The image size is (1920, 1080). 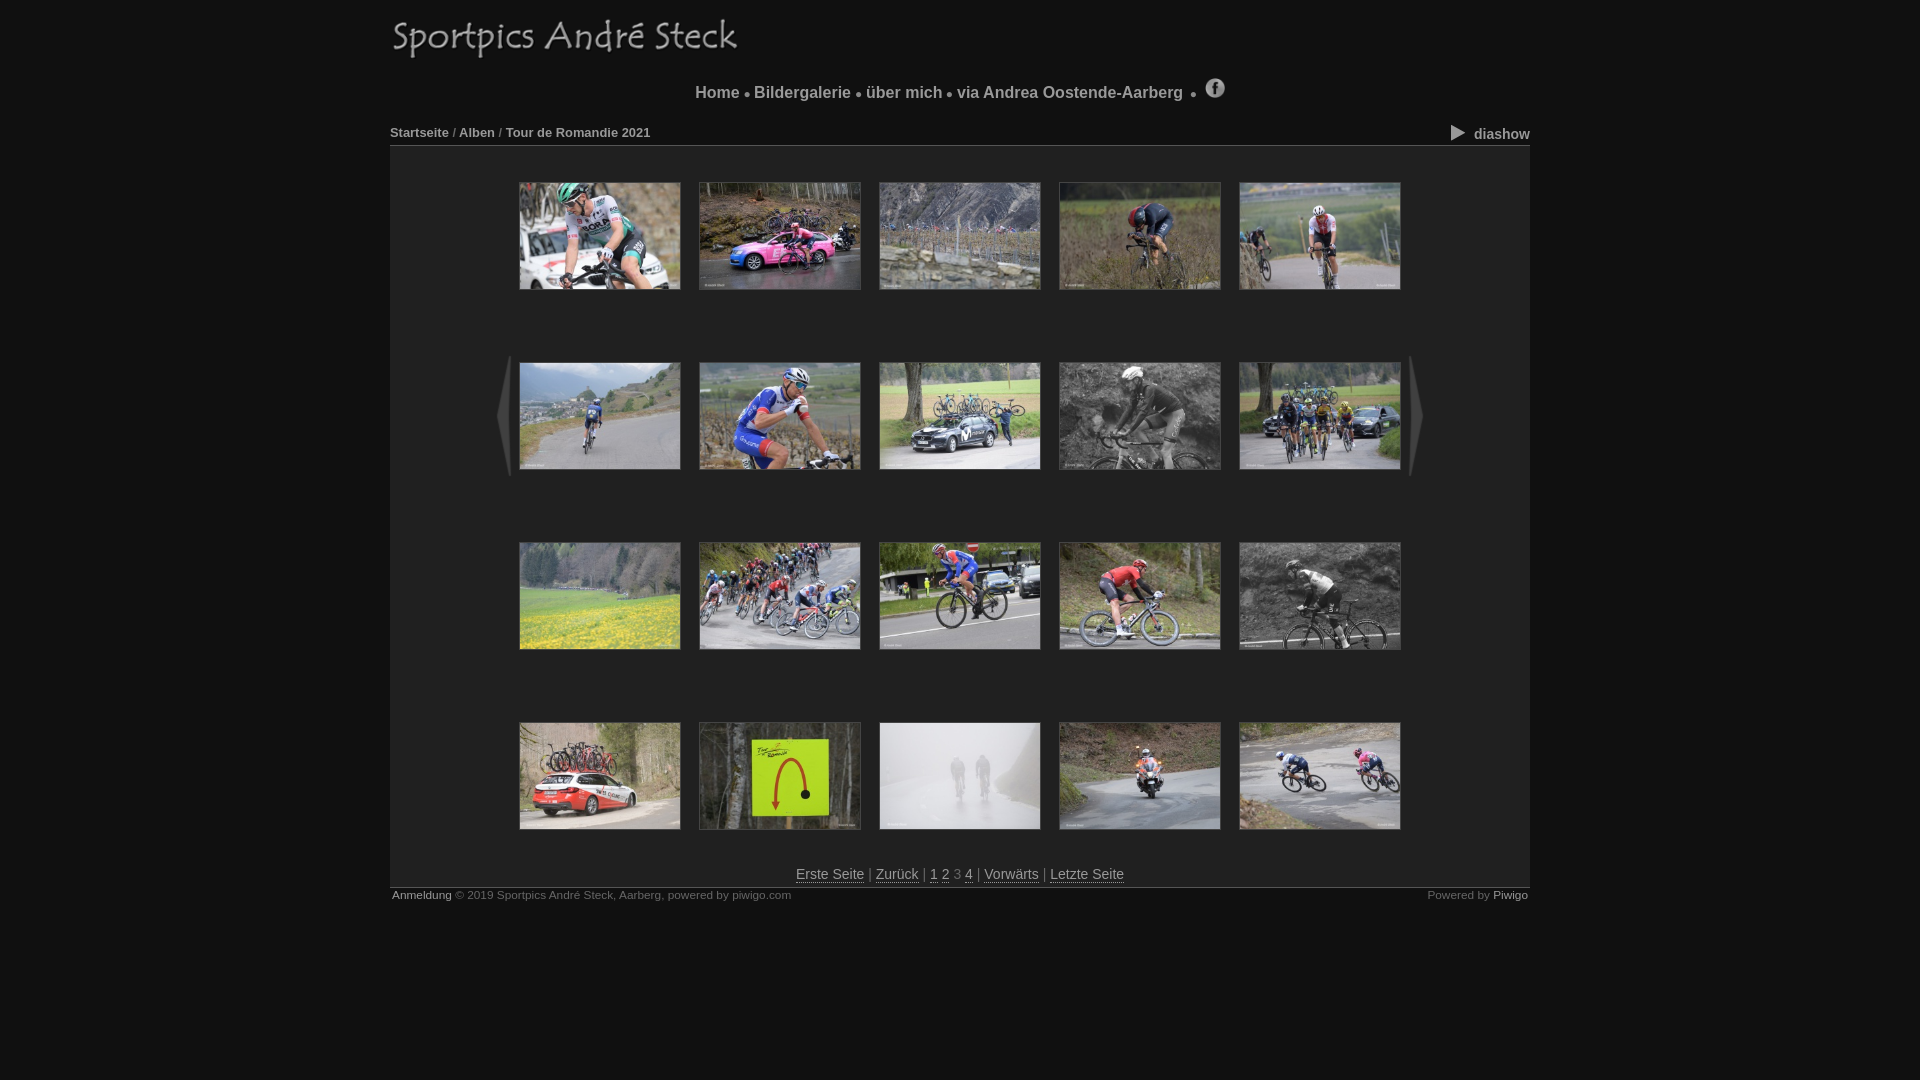 I want to click on DSC 7591 00009, so click(x=600, y=776).